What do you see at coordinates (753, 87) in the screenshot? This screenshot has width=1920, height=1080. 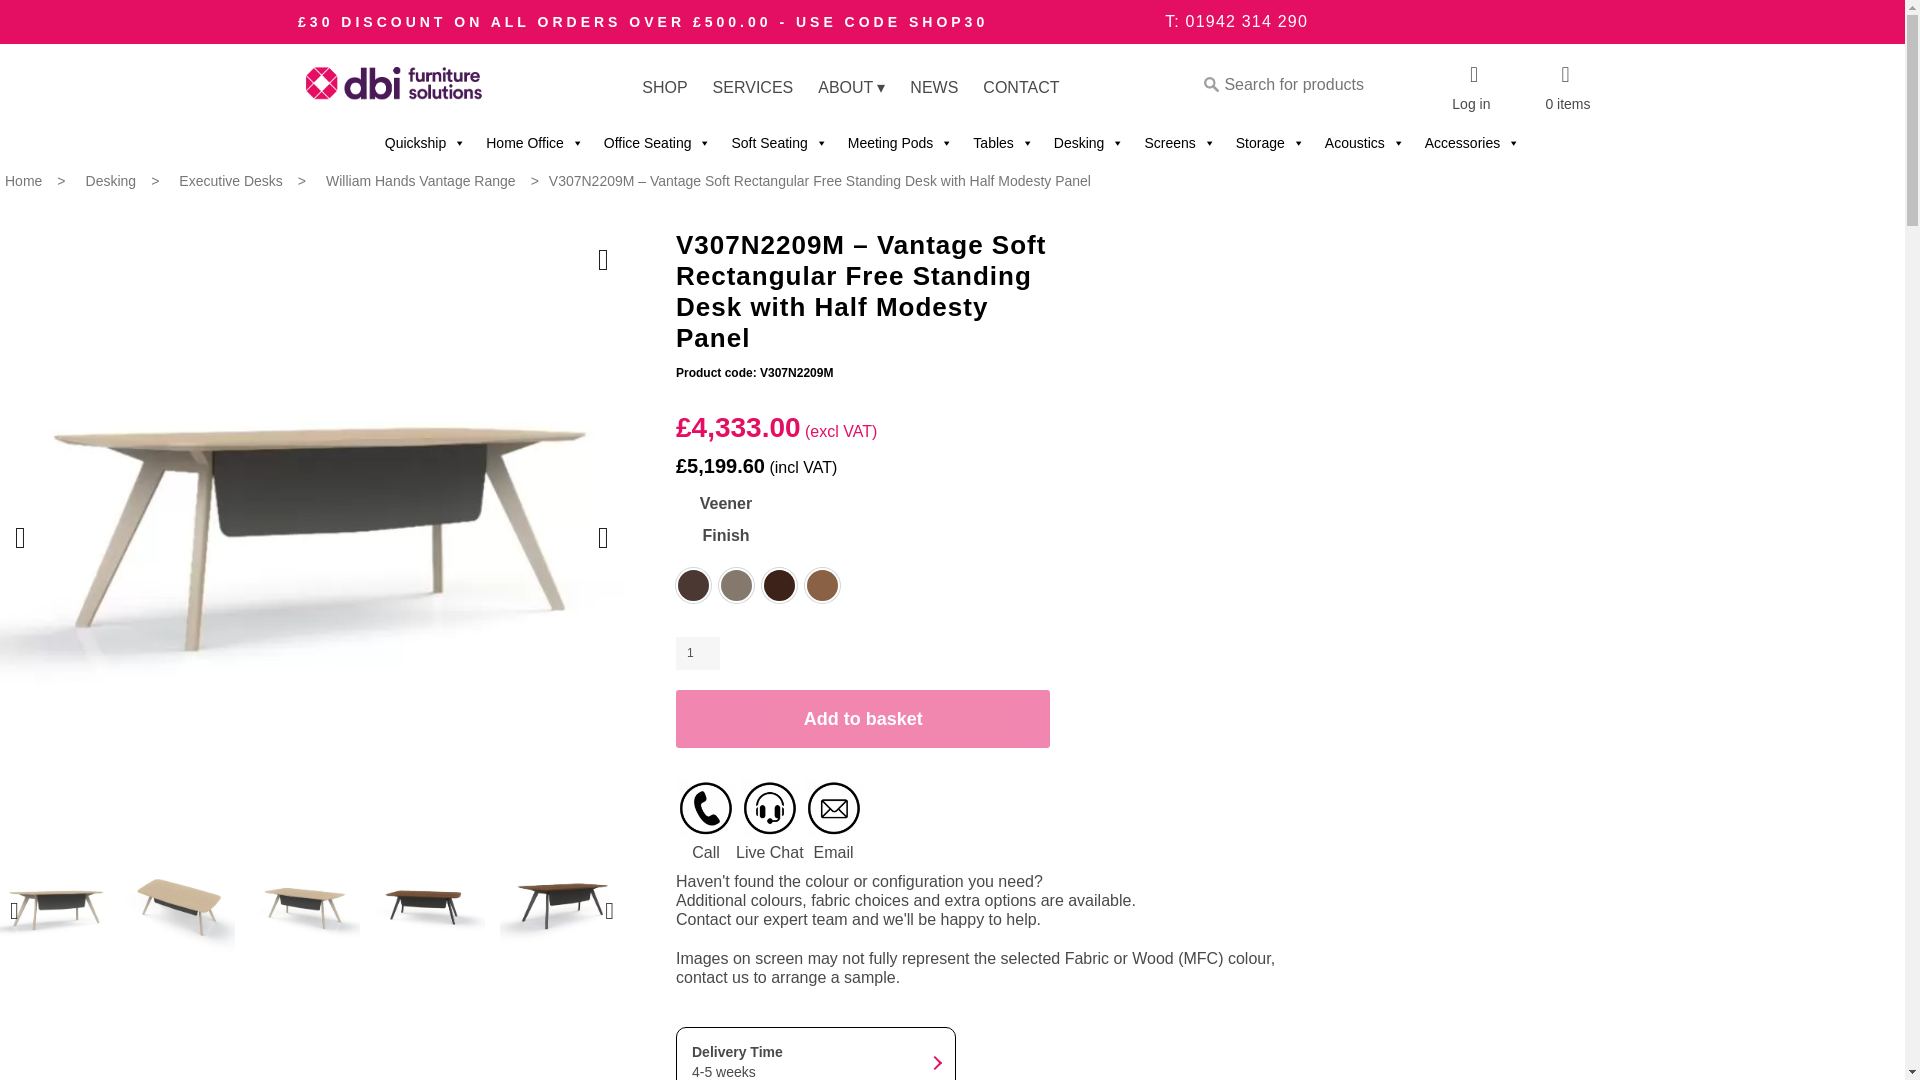 I see `SERVICES` at bounding box center [753, 87].